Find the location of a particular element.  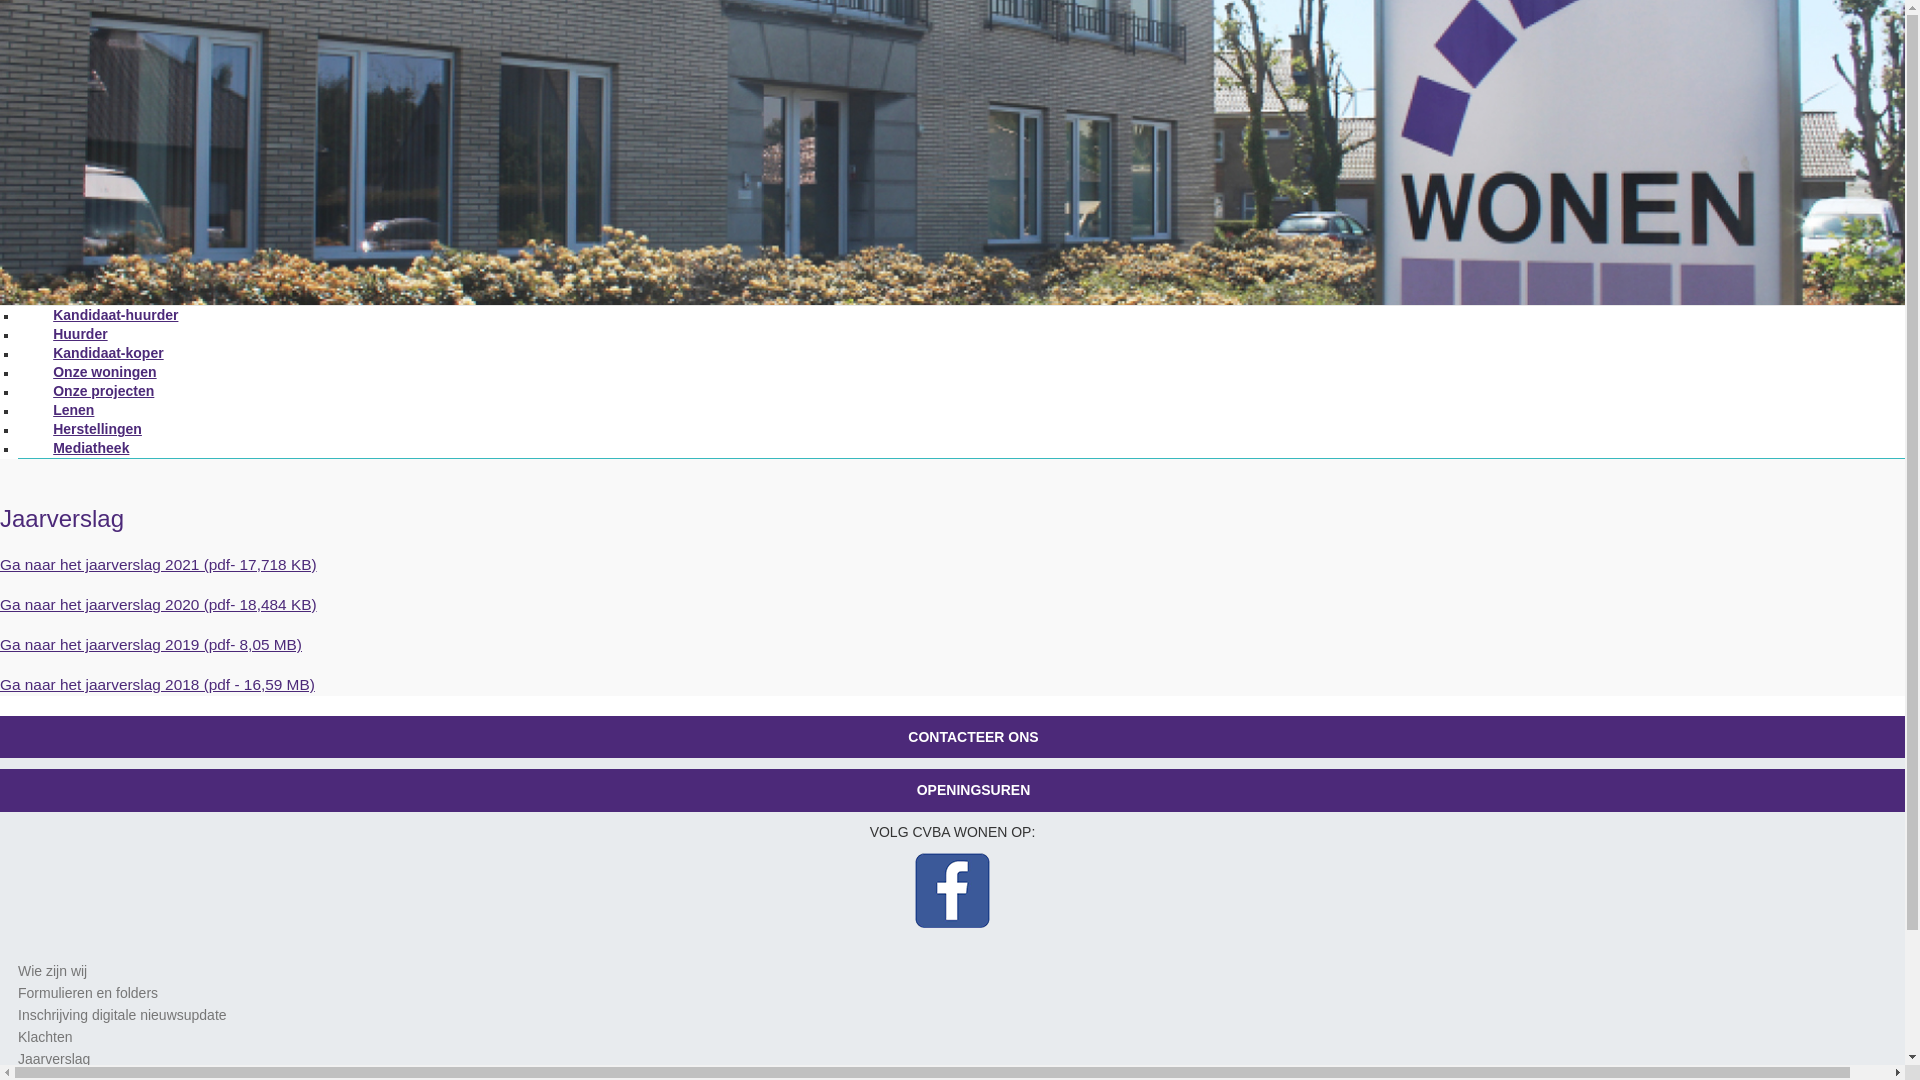

Inschrijving digitale nieuwsupdate is located at coordinates (122, 1015).